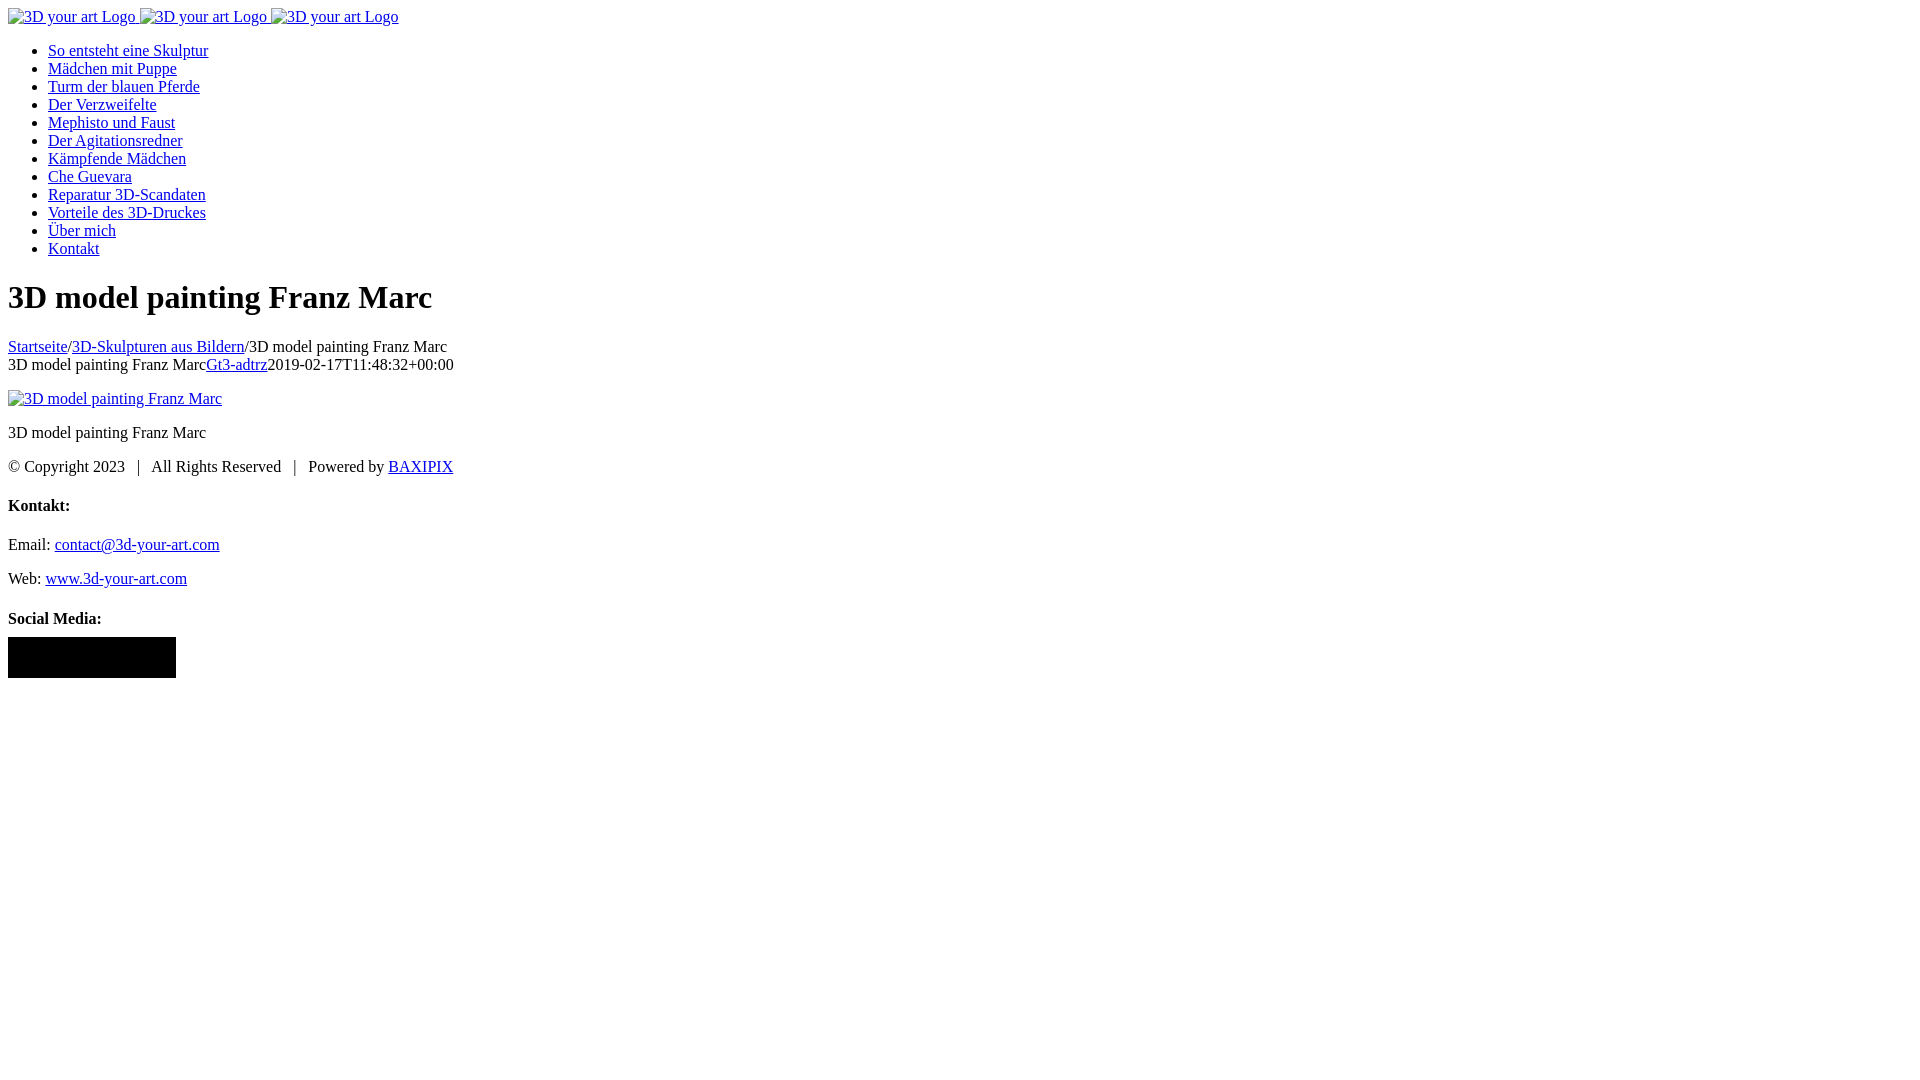 The width and height of the screenshot is (1920, 1080). I want to click on Mail, so click(164, 658).